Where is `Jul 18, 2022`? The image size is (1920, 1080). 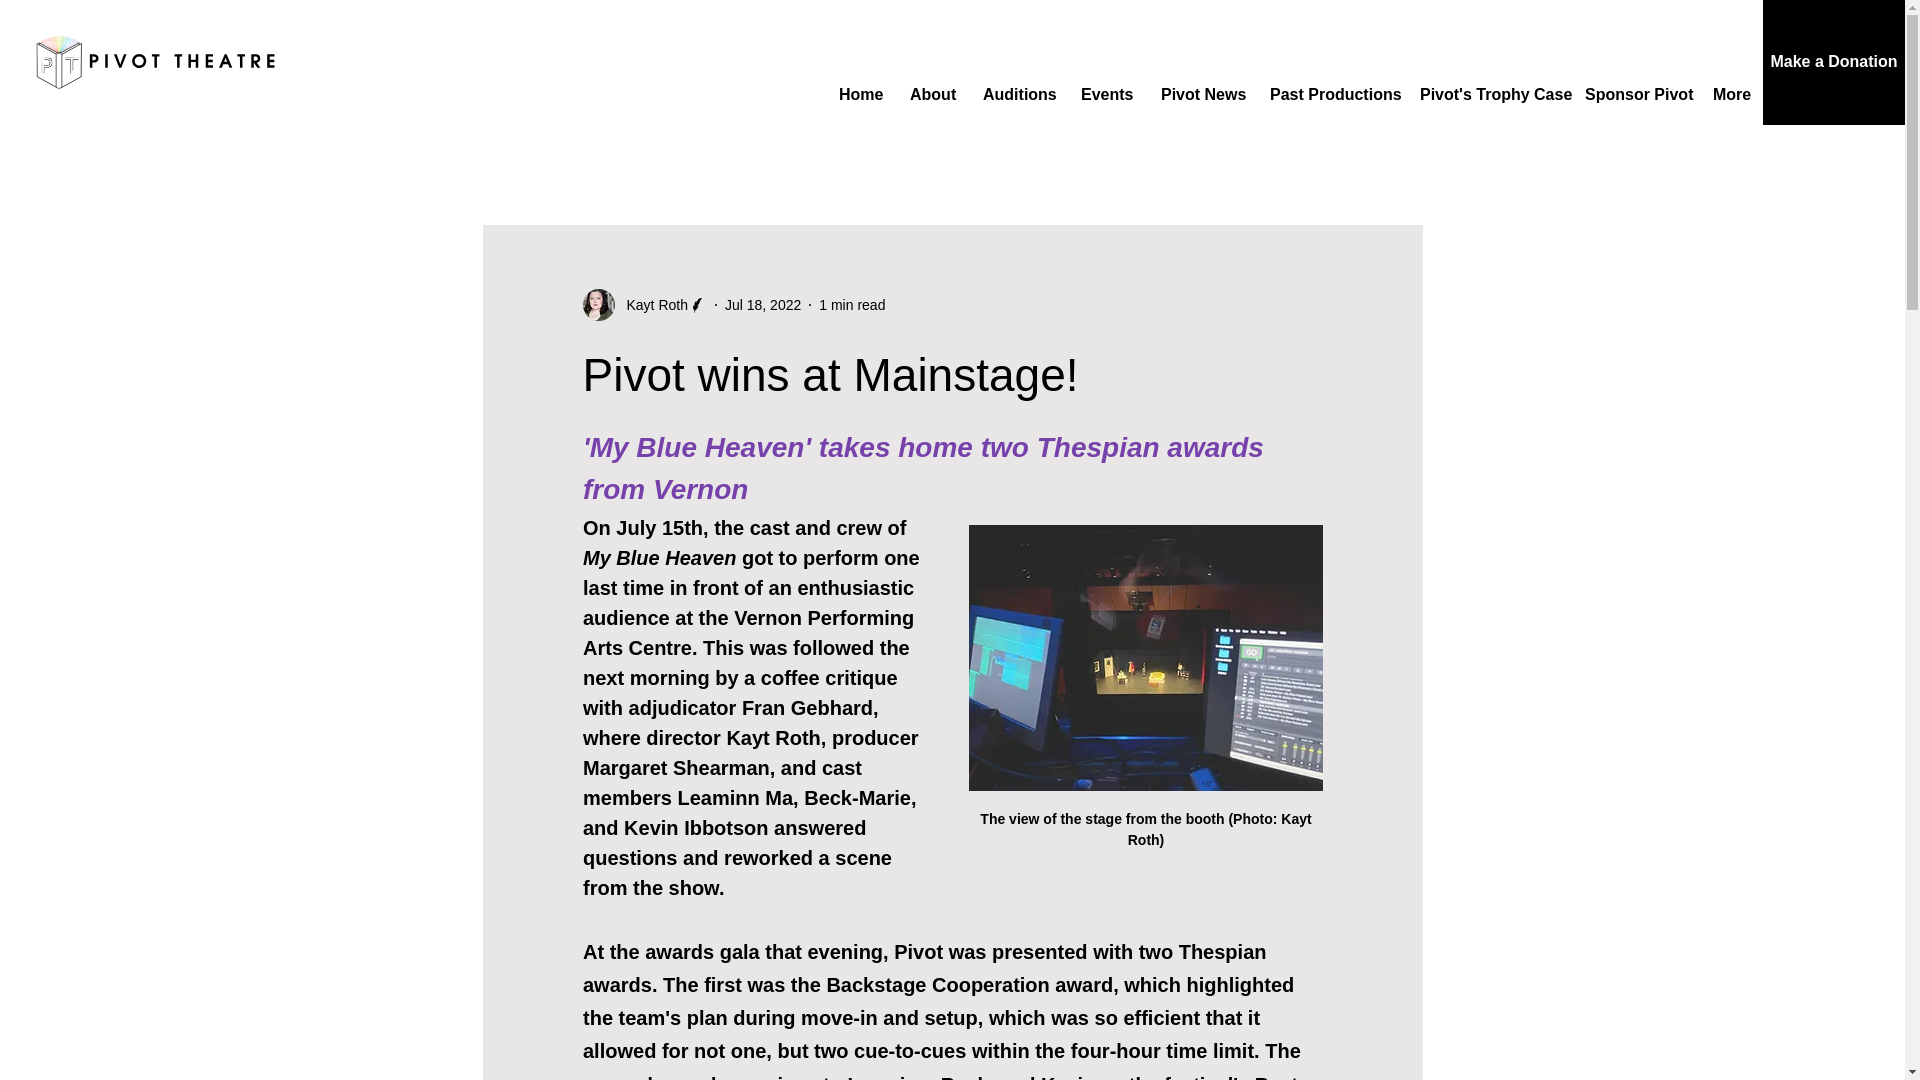
Jul 18, 2022 is located at coordinates (762, 304).